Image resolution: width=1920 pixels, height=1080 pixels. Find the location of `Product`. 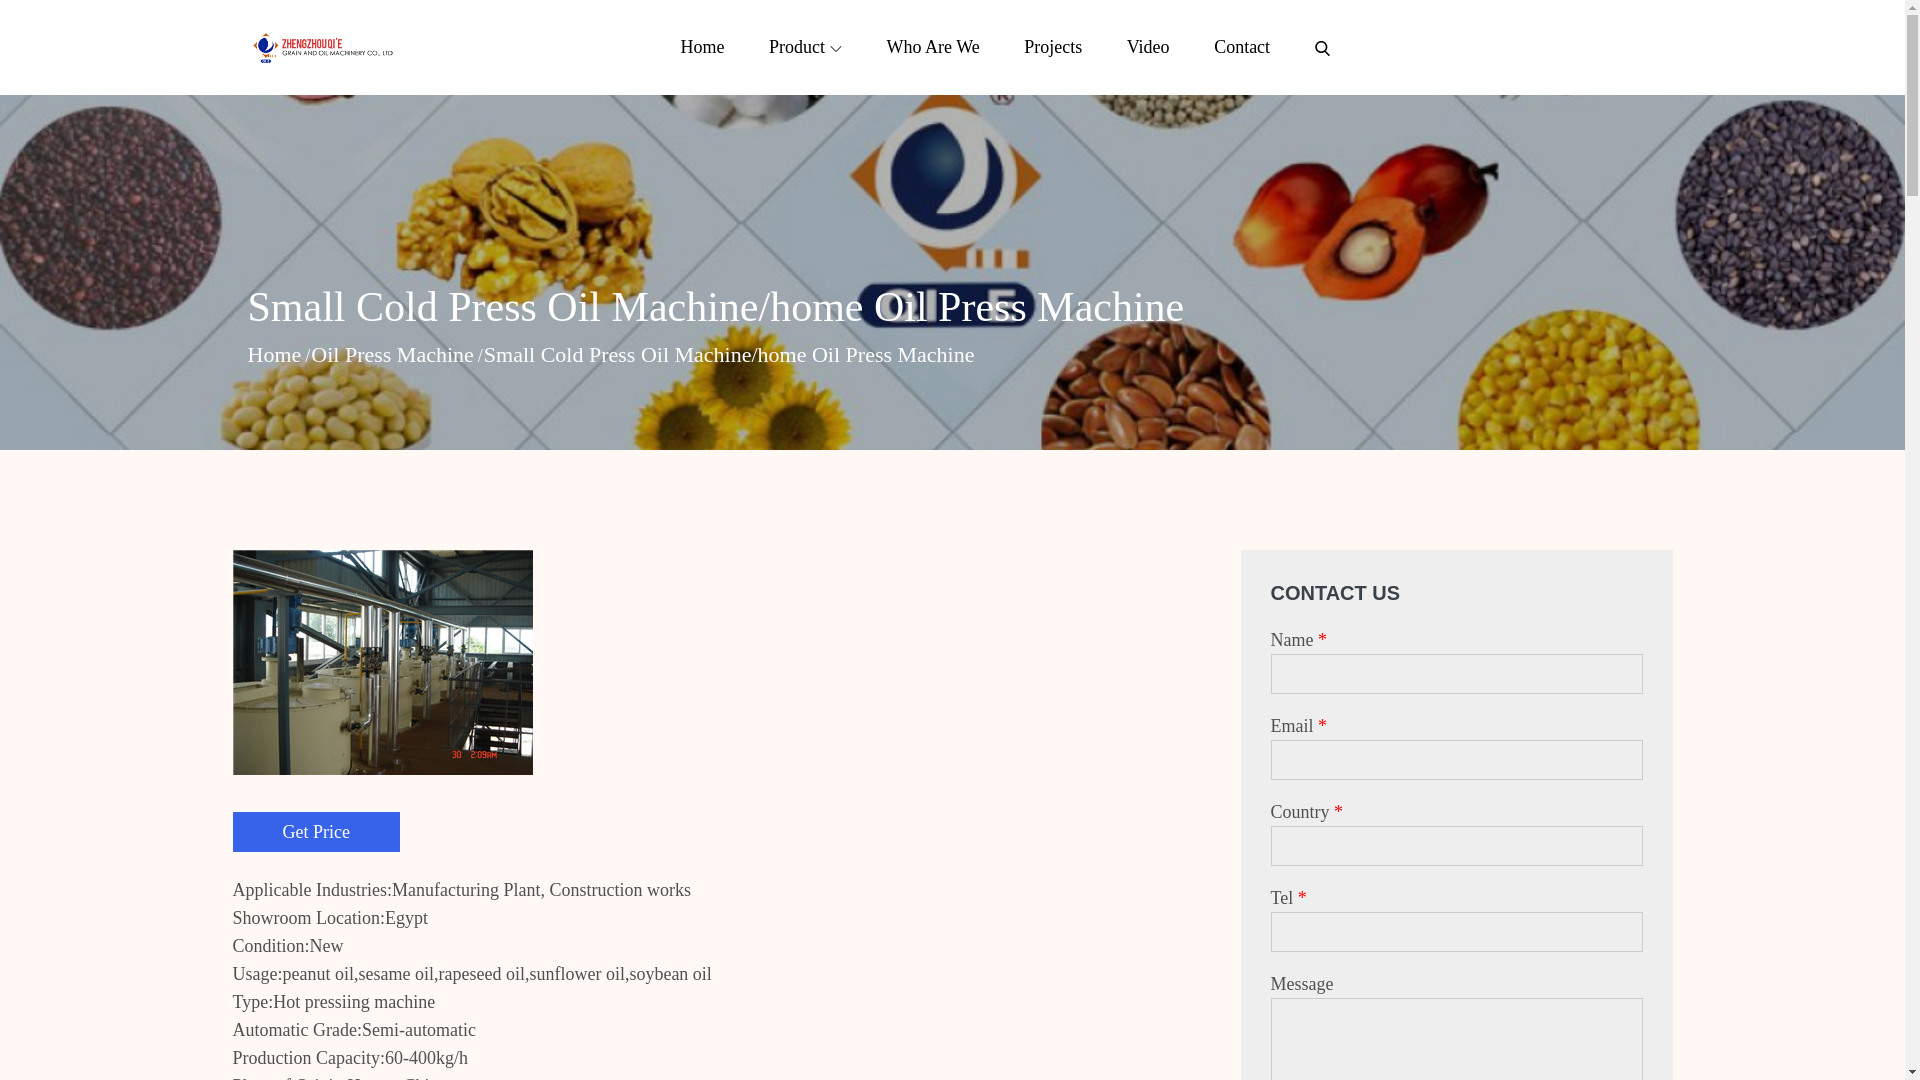

Product is located at coordinates (805, 46).